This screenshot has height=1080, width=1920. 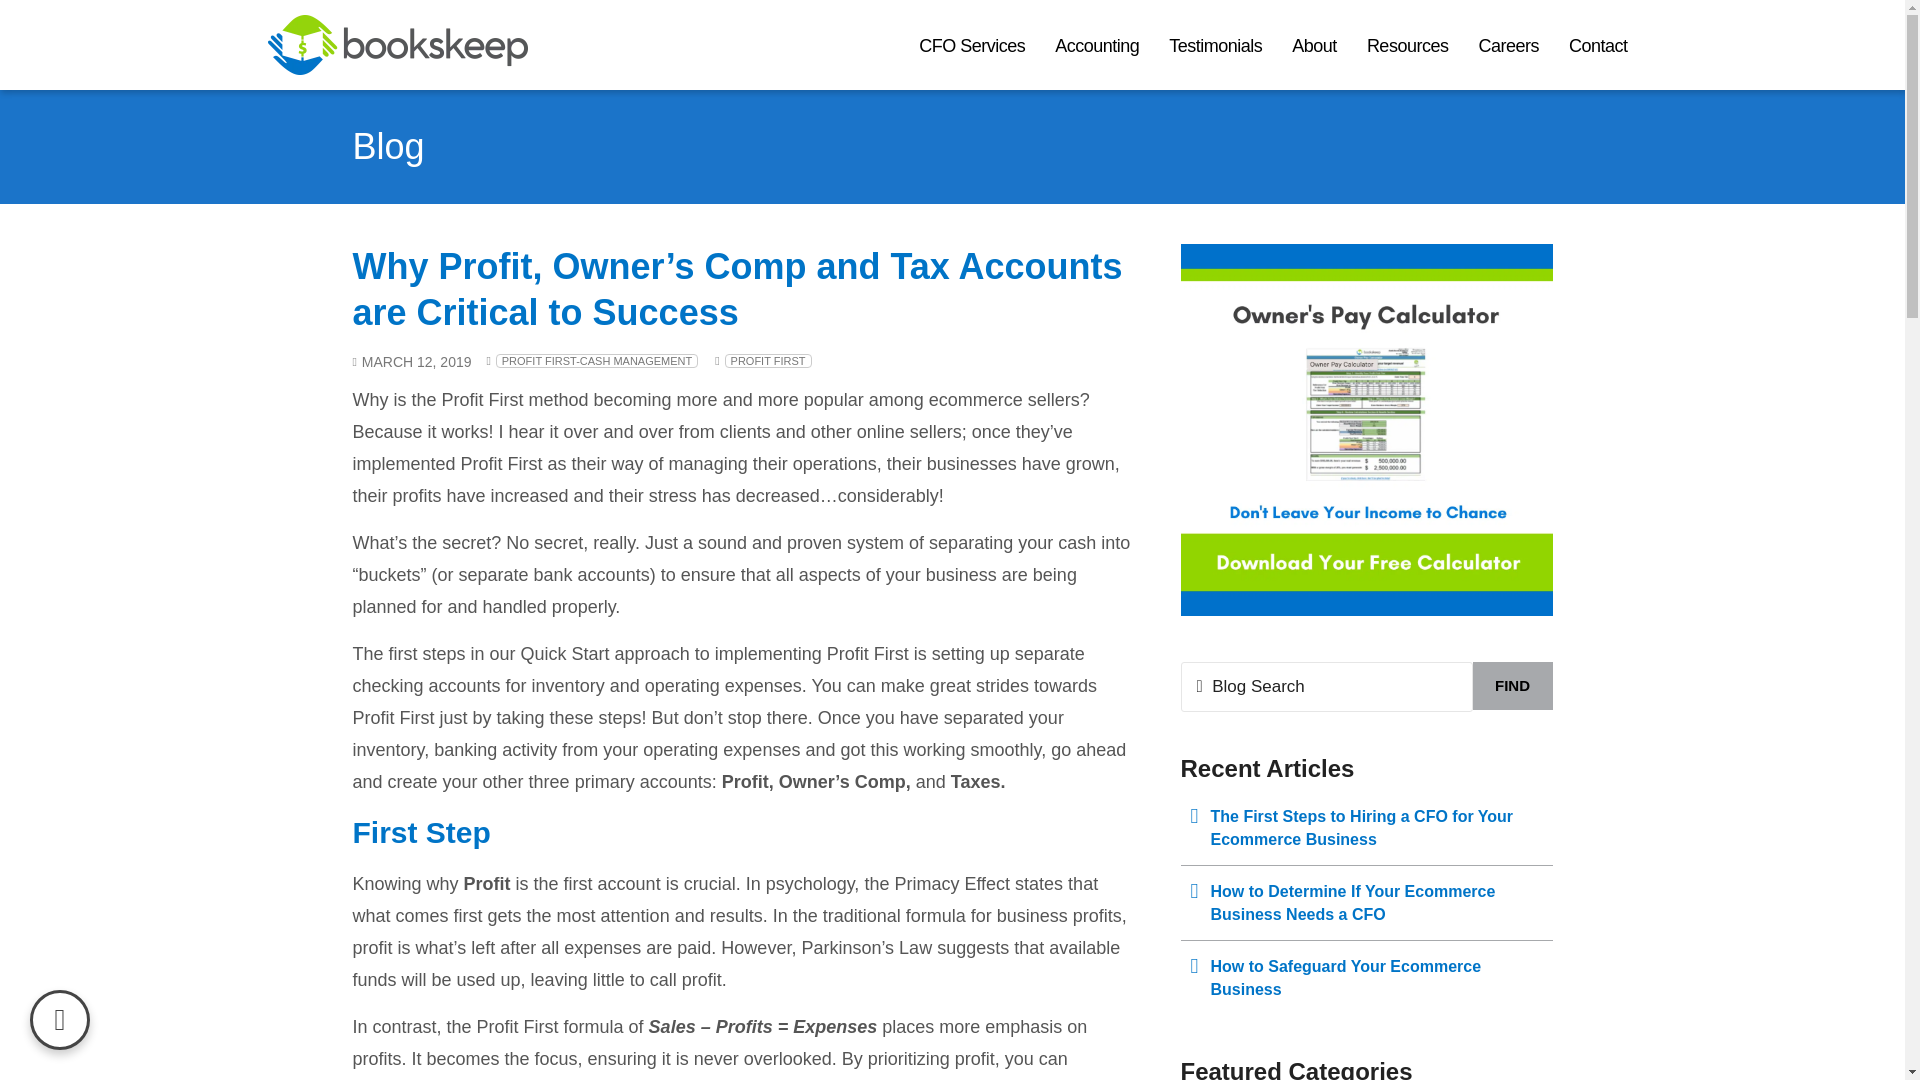 What do you see at coordinates (1366, 902) in the screenshot?
I see `How to Determine If Your Ecommerce Business Needs a CFO` at bounding box center [1366, 902].